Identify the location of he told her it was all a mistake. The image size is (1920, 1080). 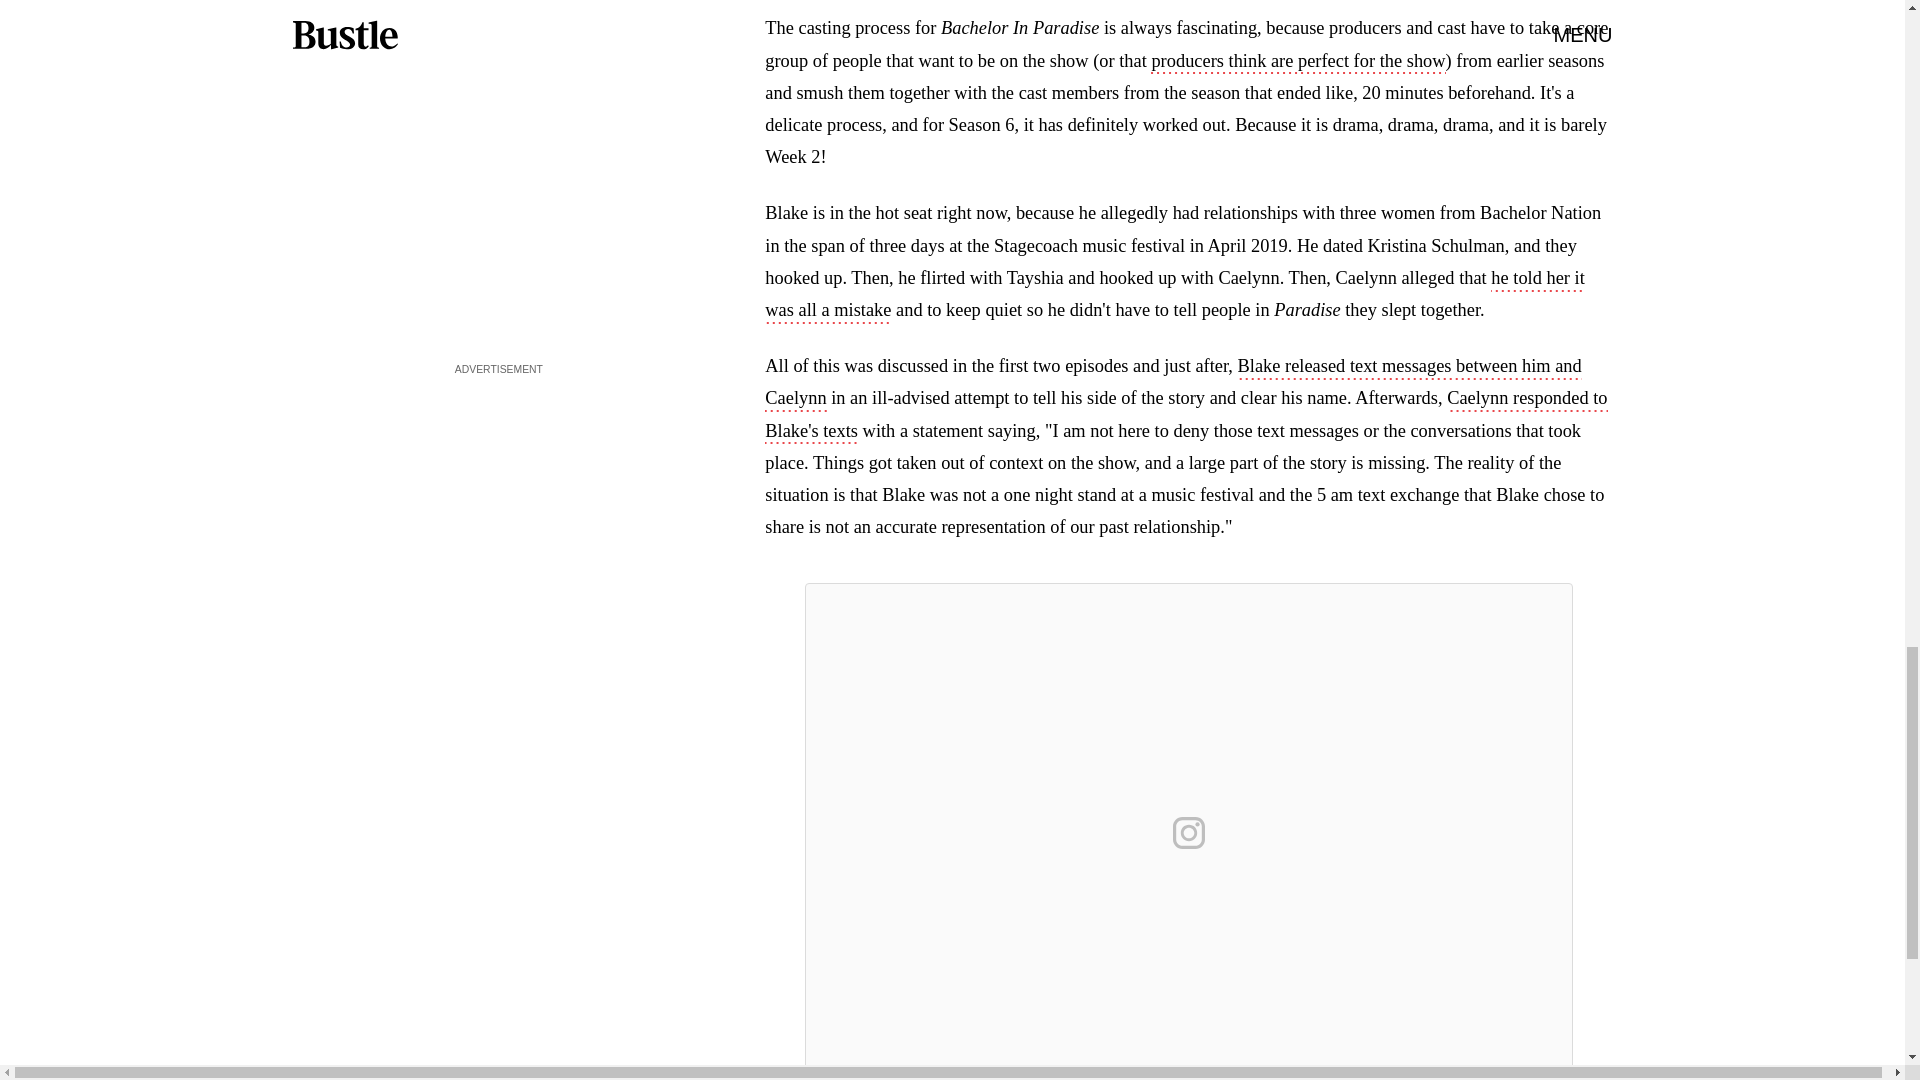
(1174, 296).